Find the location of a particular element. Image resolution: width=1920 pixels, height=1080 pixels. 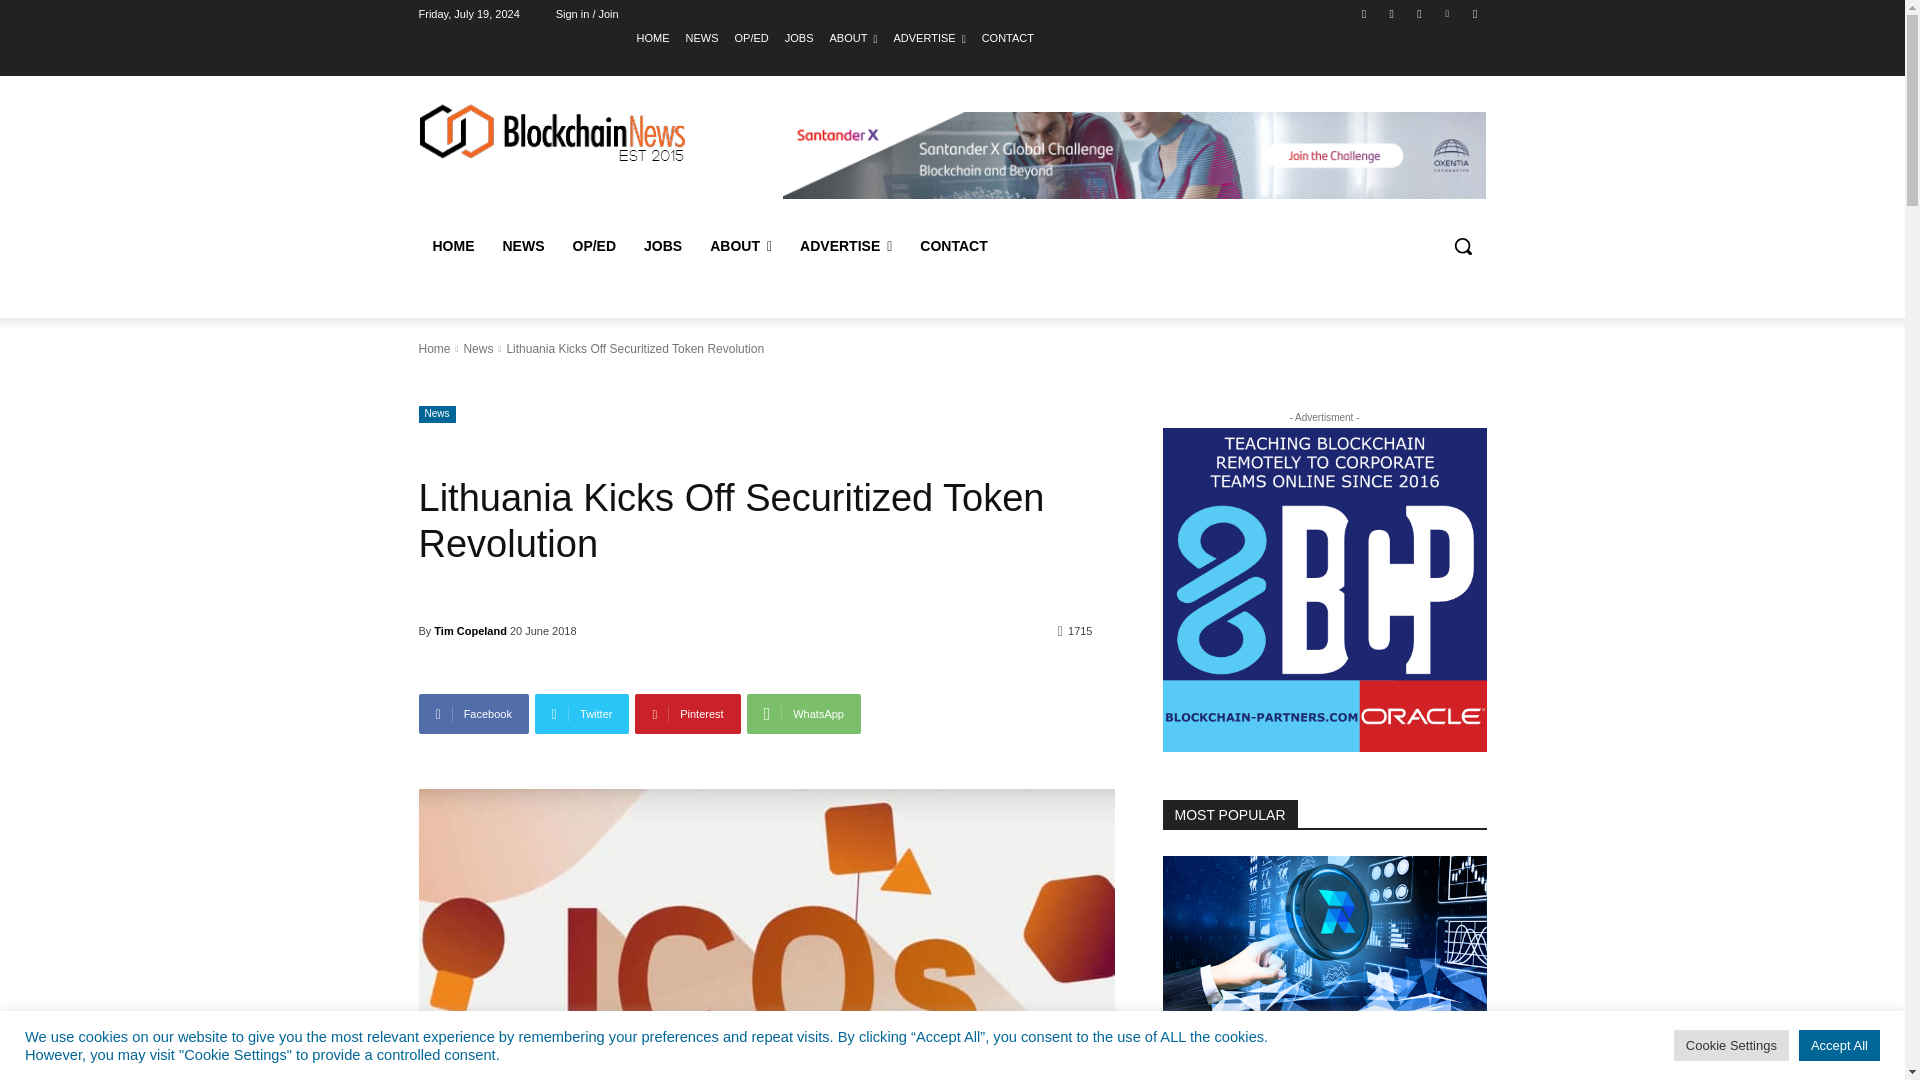

JOBS is located at coordinates (800, 37).